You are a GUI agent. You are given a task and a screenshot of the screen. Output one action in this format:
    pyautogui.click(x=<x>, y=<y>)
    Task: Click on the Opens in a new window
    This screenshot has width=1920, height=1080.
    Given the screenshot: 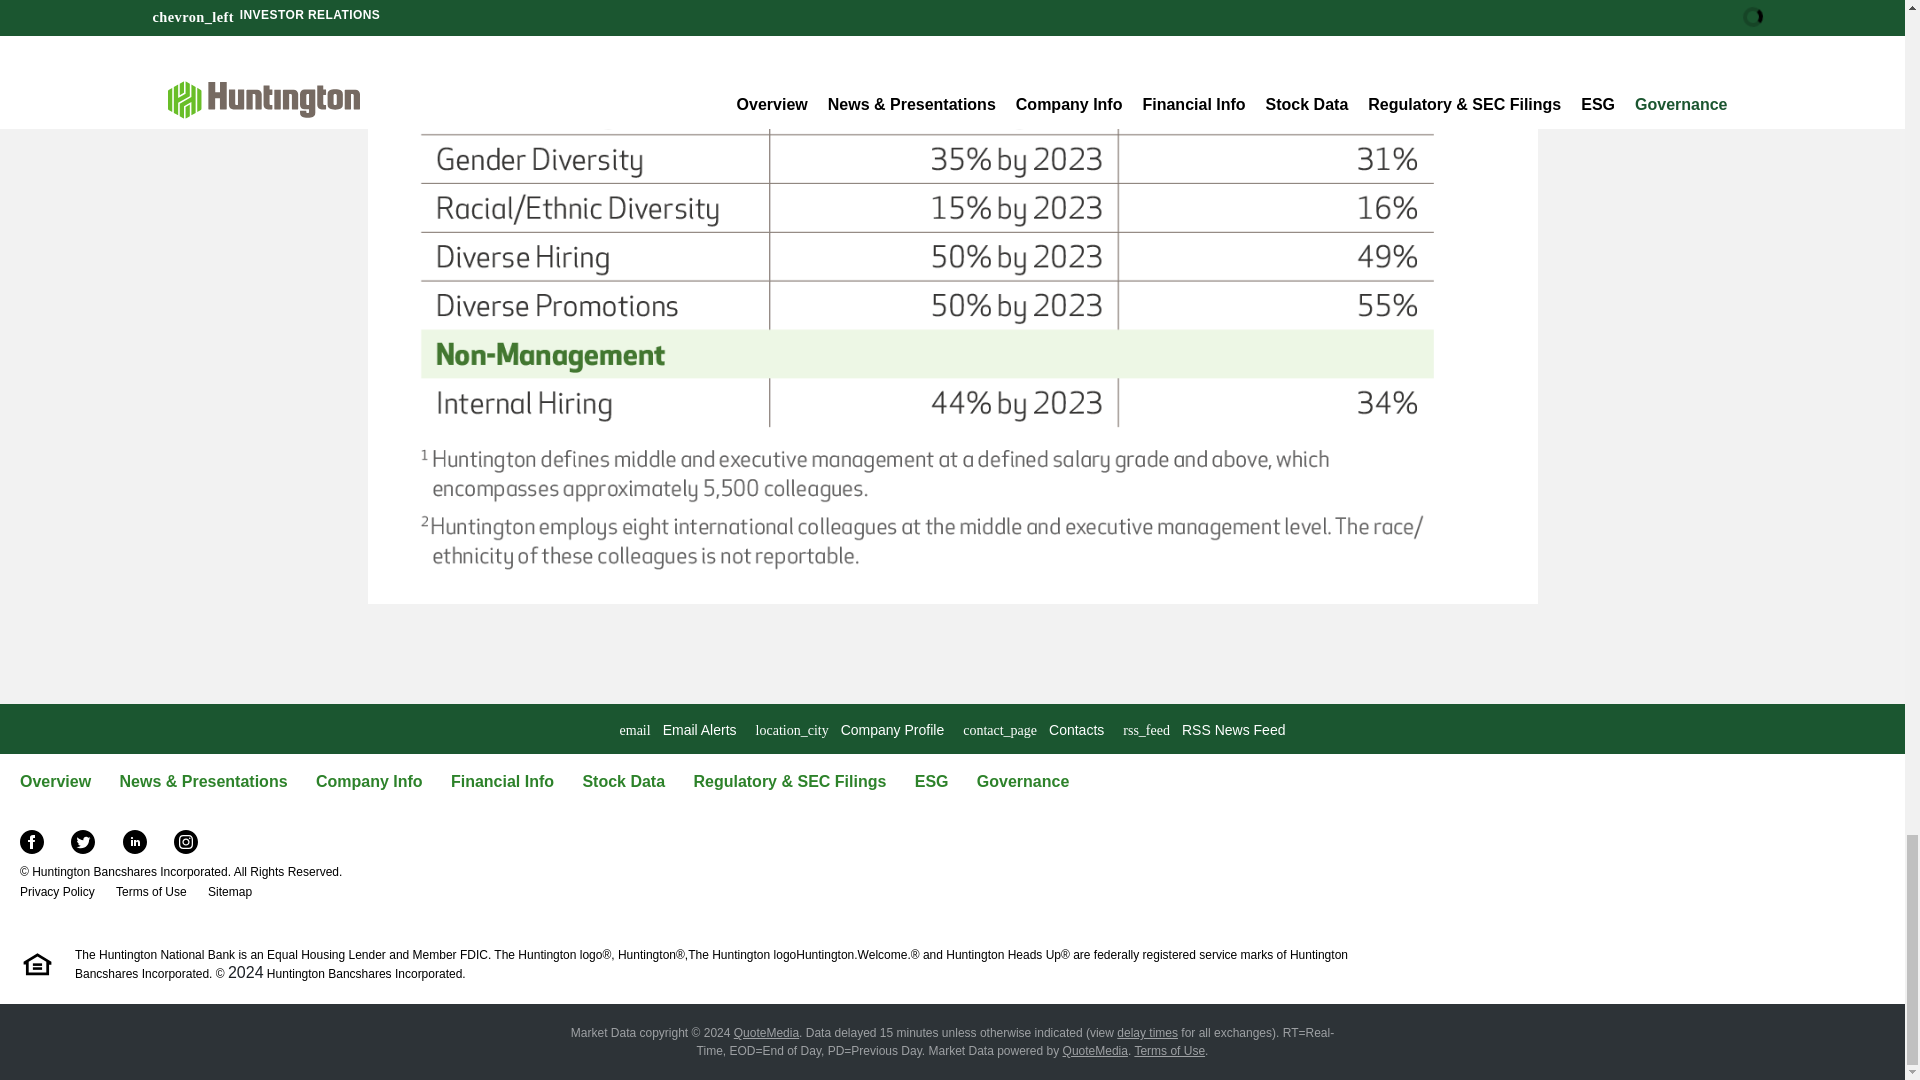 What is the action you would take?
    pyautogui.click(x=766, y=1033)
    